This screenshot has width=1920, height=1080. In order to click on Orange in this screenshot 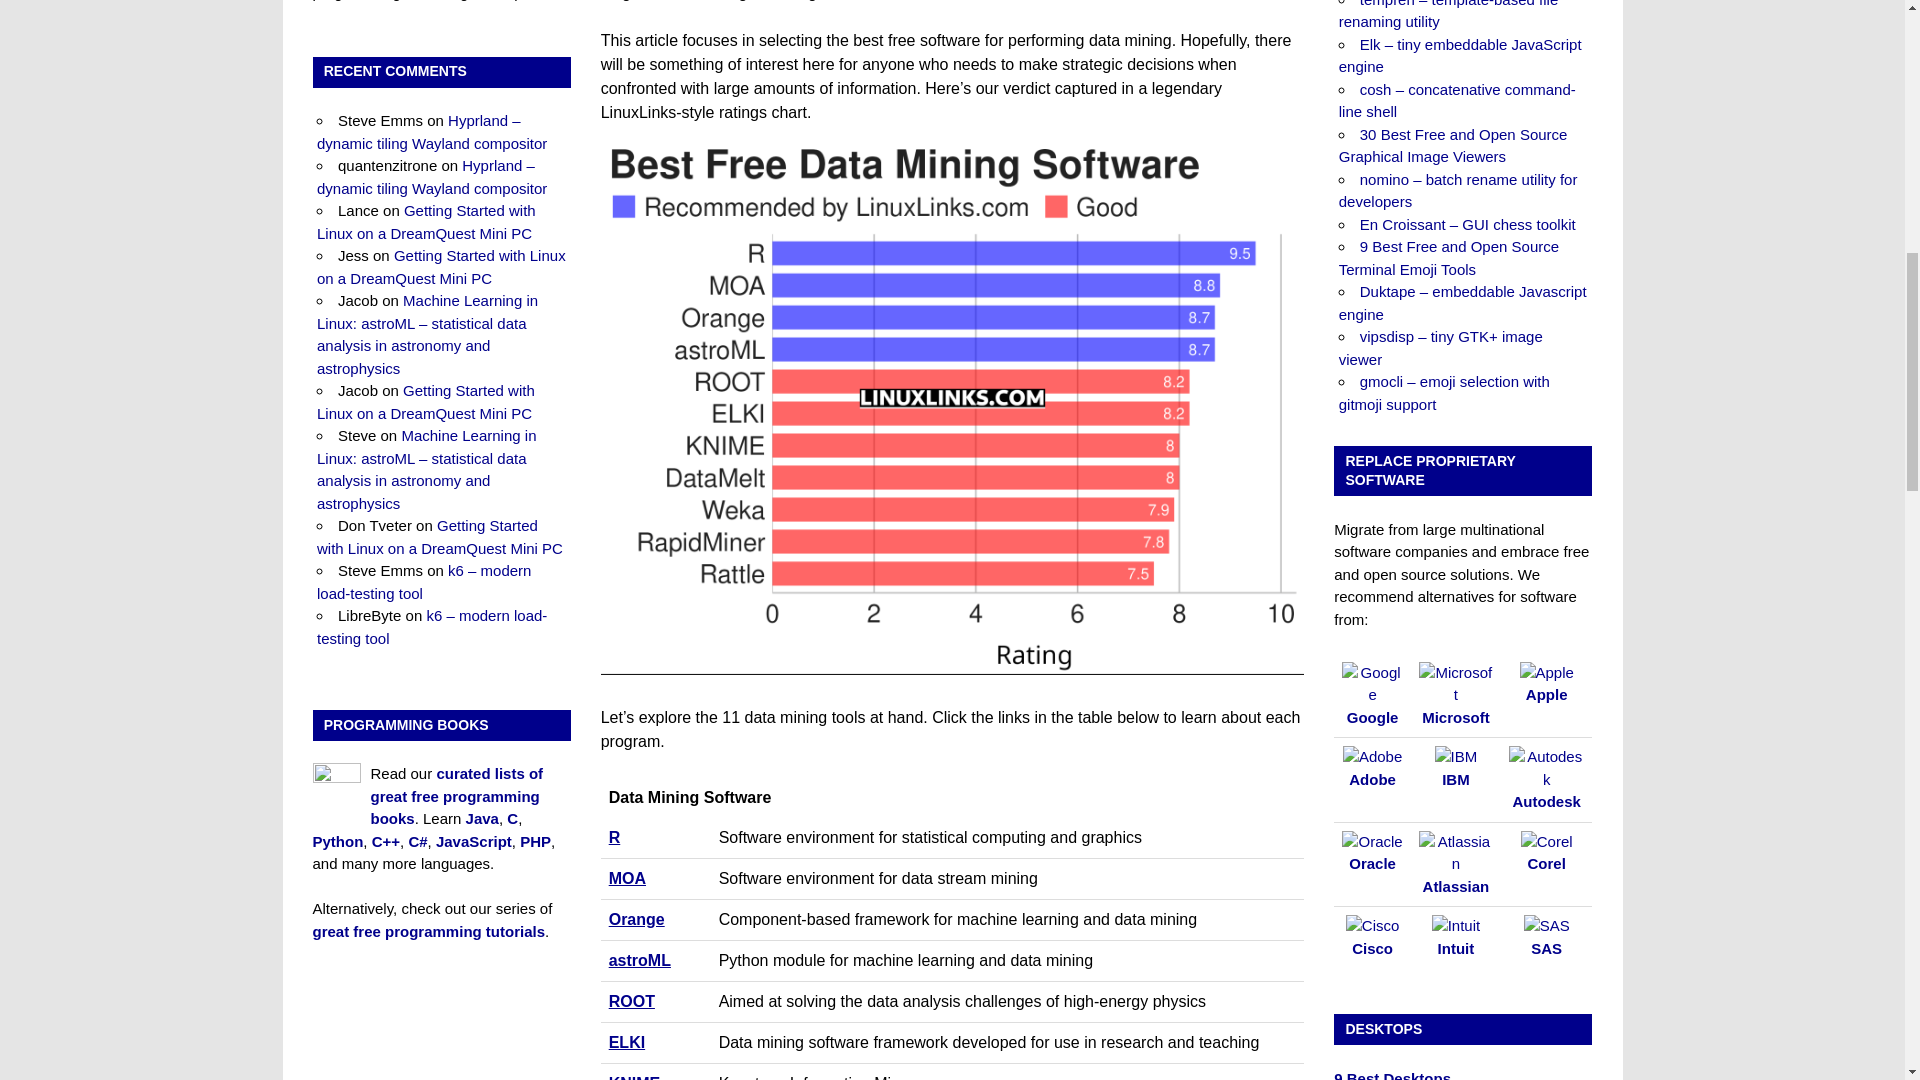, I will do `click(636, 919)`.